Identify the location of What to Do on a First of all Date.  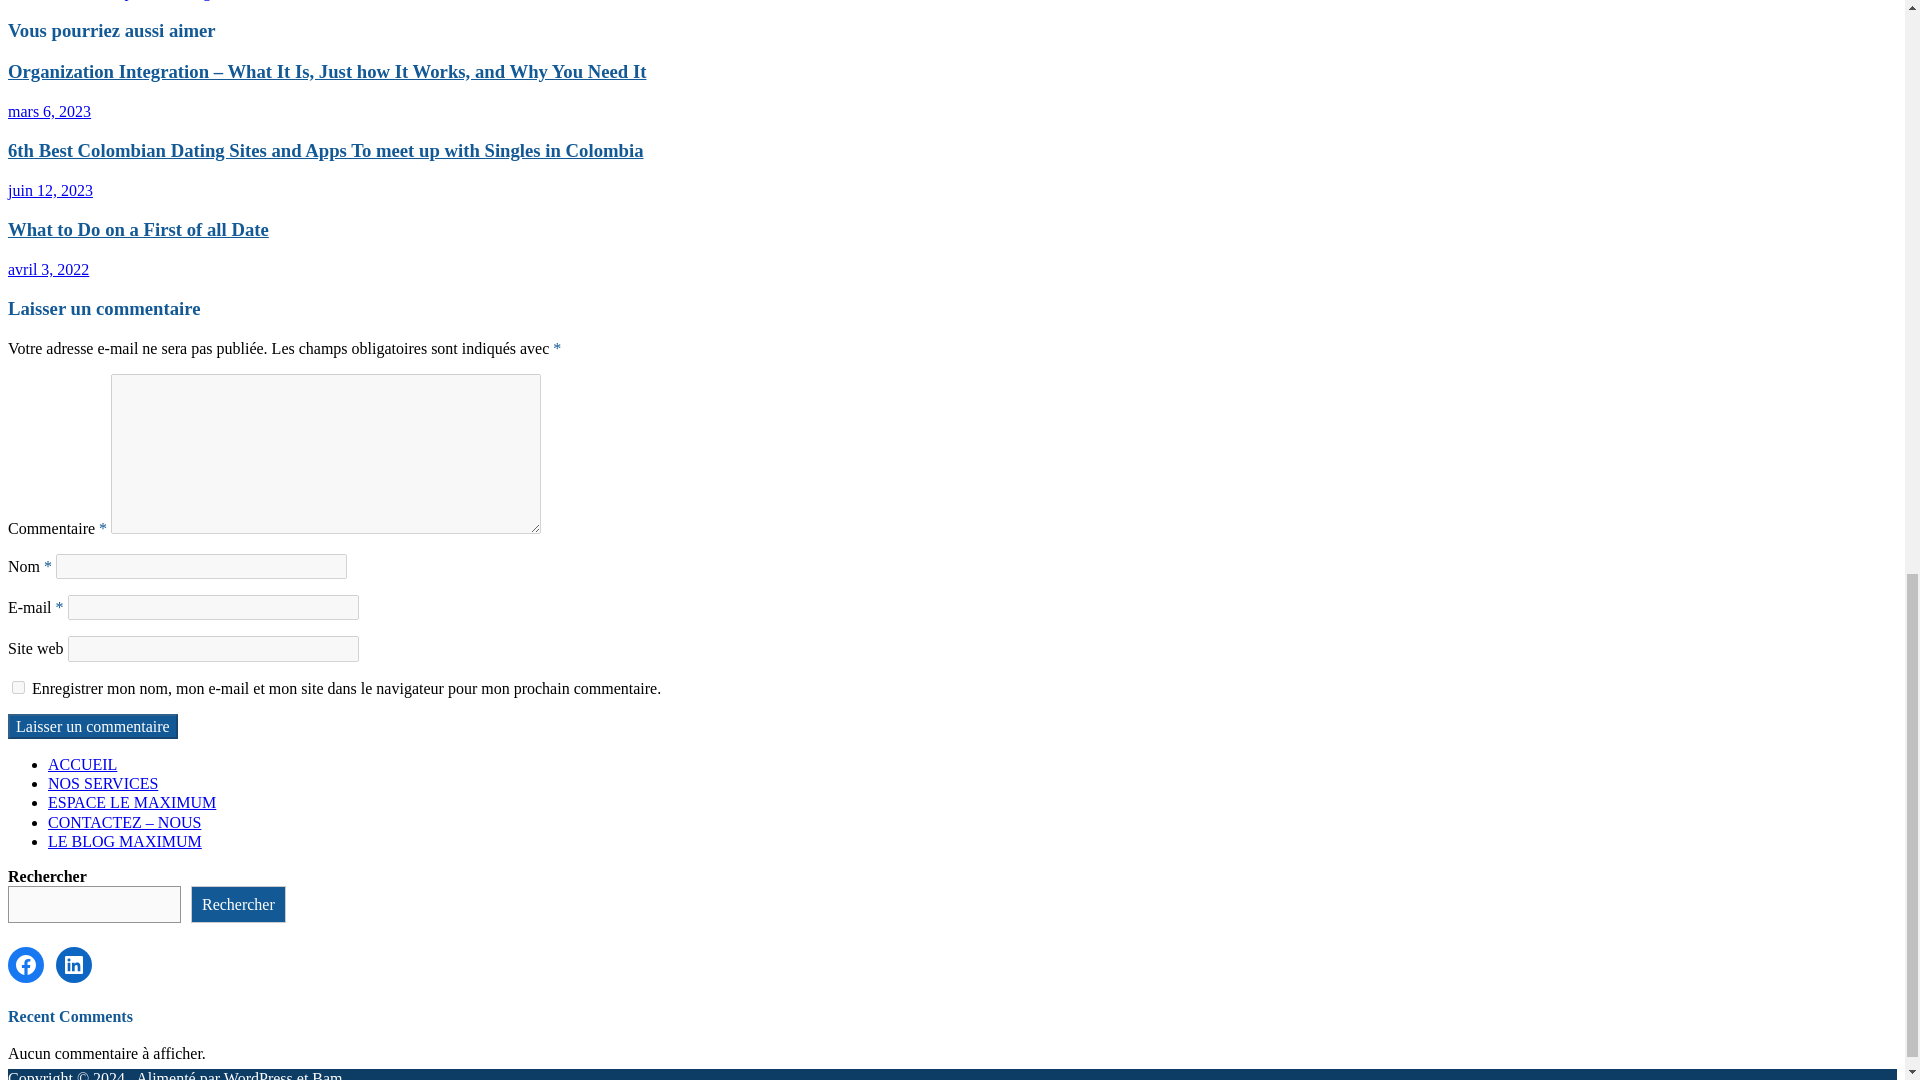
(138, 229).